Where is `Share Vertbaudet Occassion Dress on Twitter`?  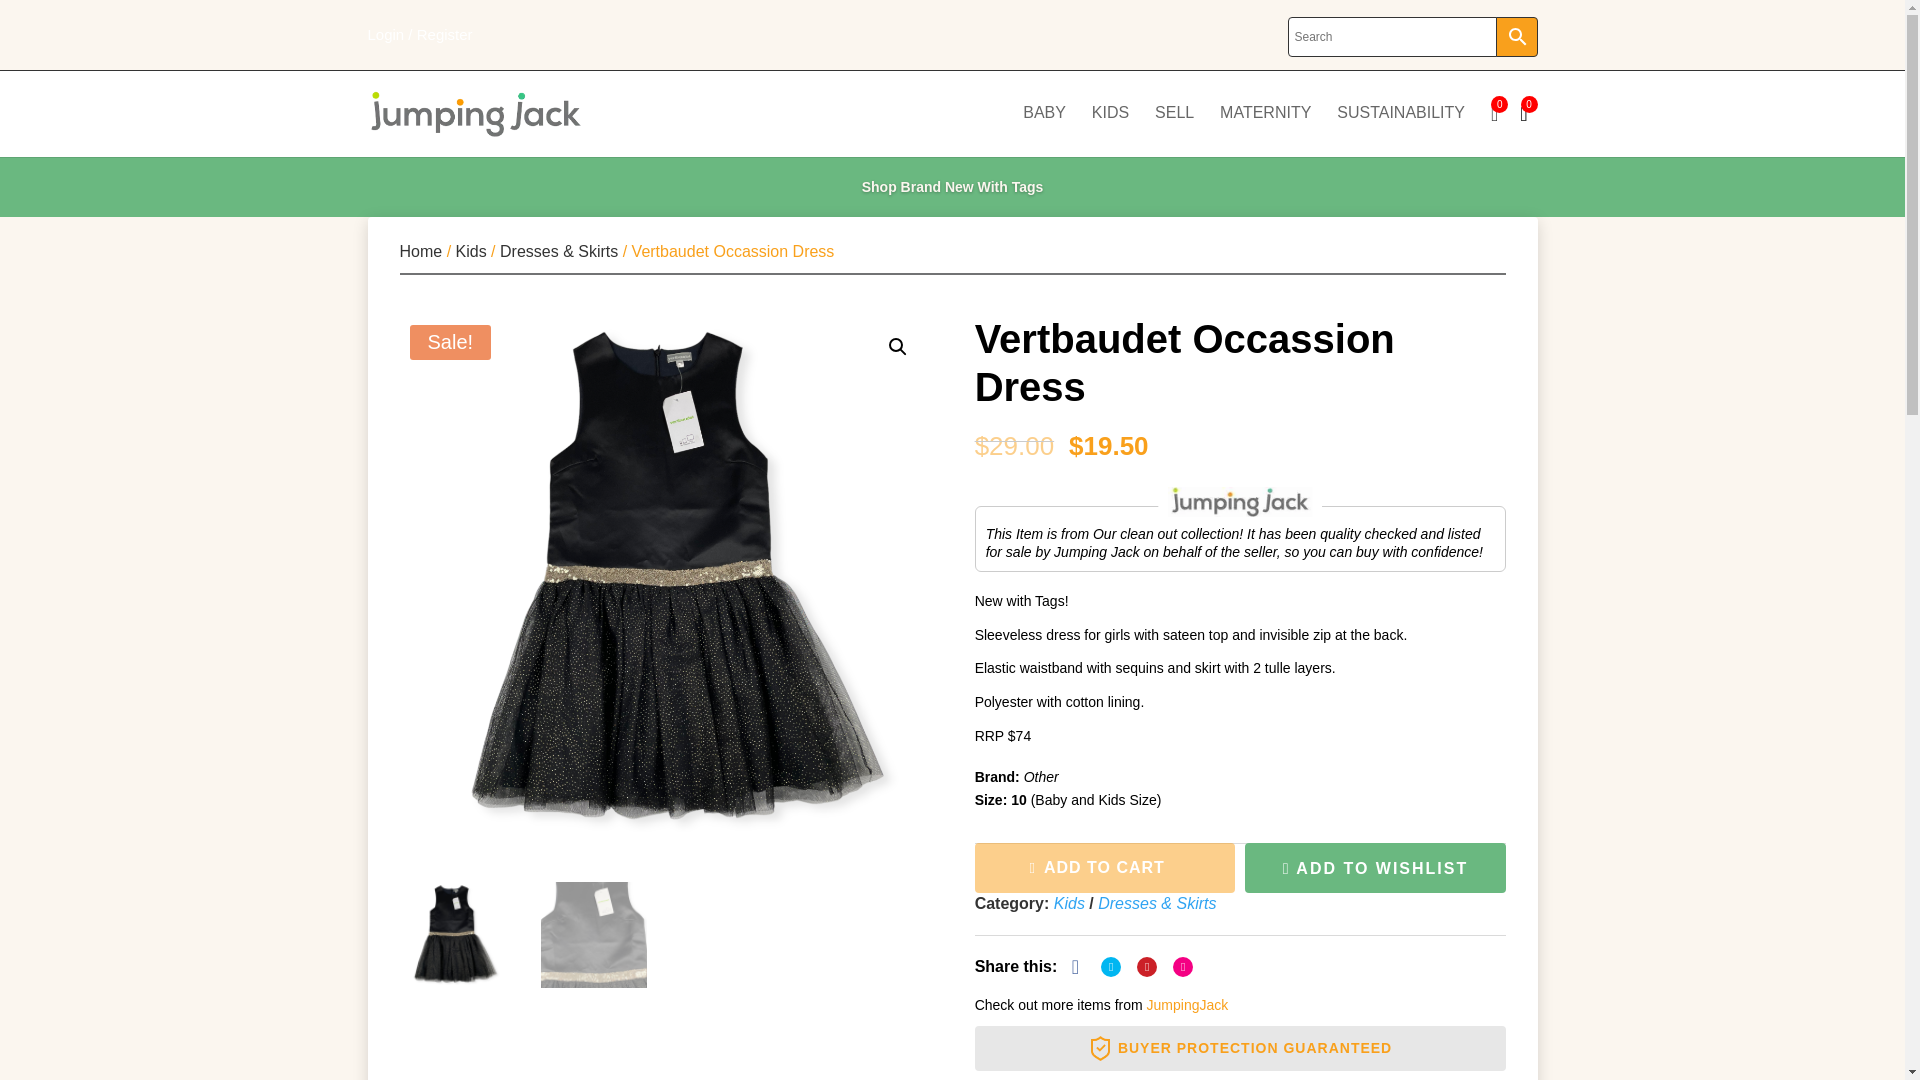
Share Vertbaudet Occassion Dress on Twitter is located at coordinates (1110, 966).